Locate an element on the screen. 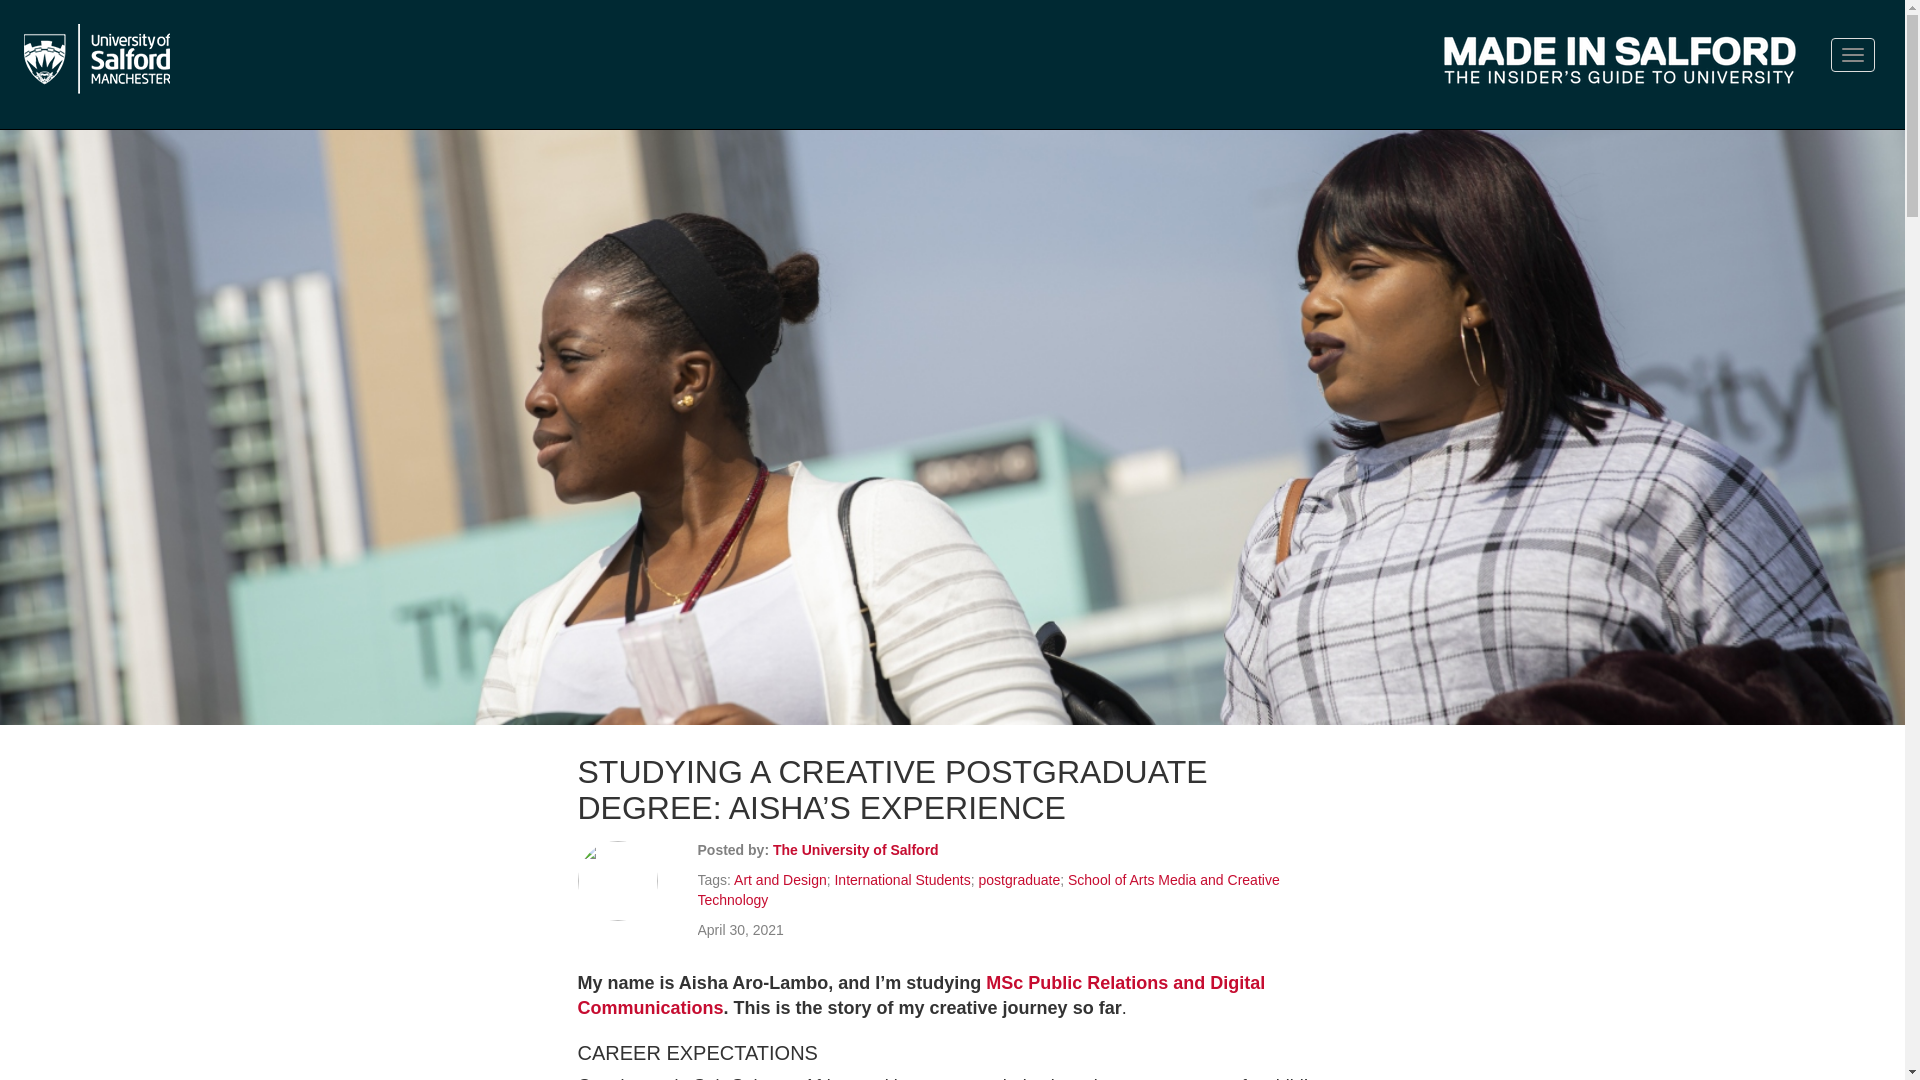  Posts by The University of Salford is located at coordinates (856, 850).